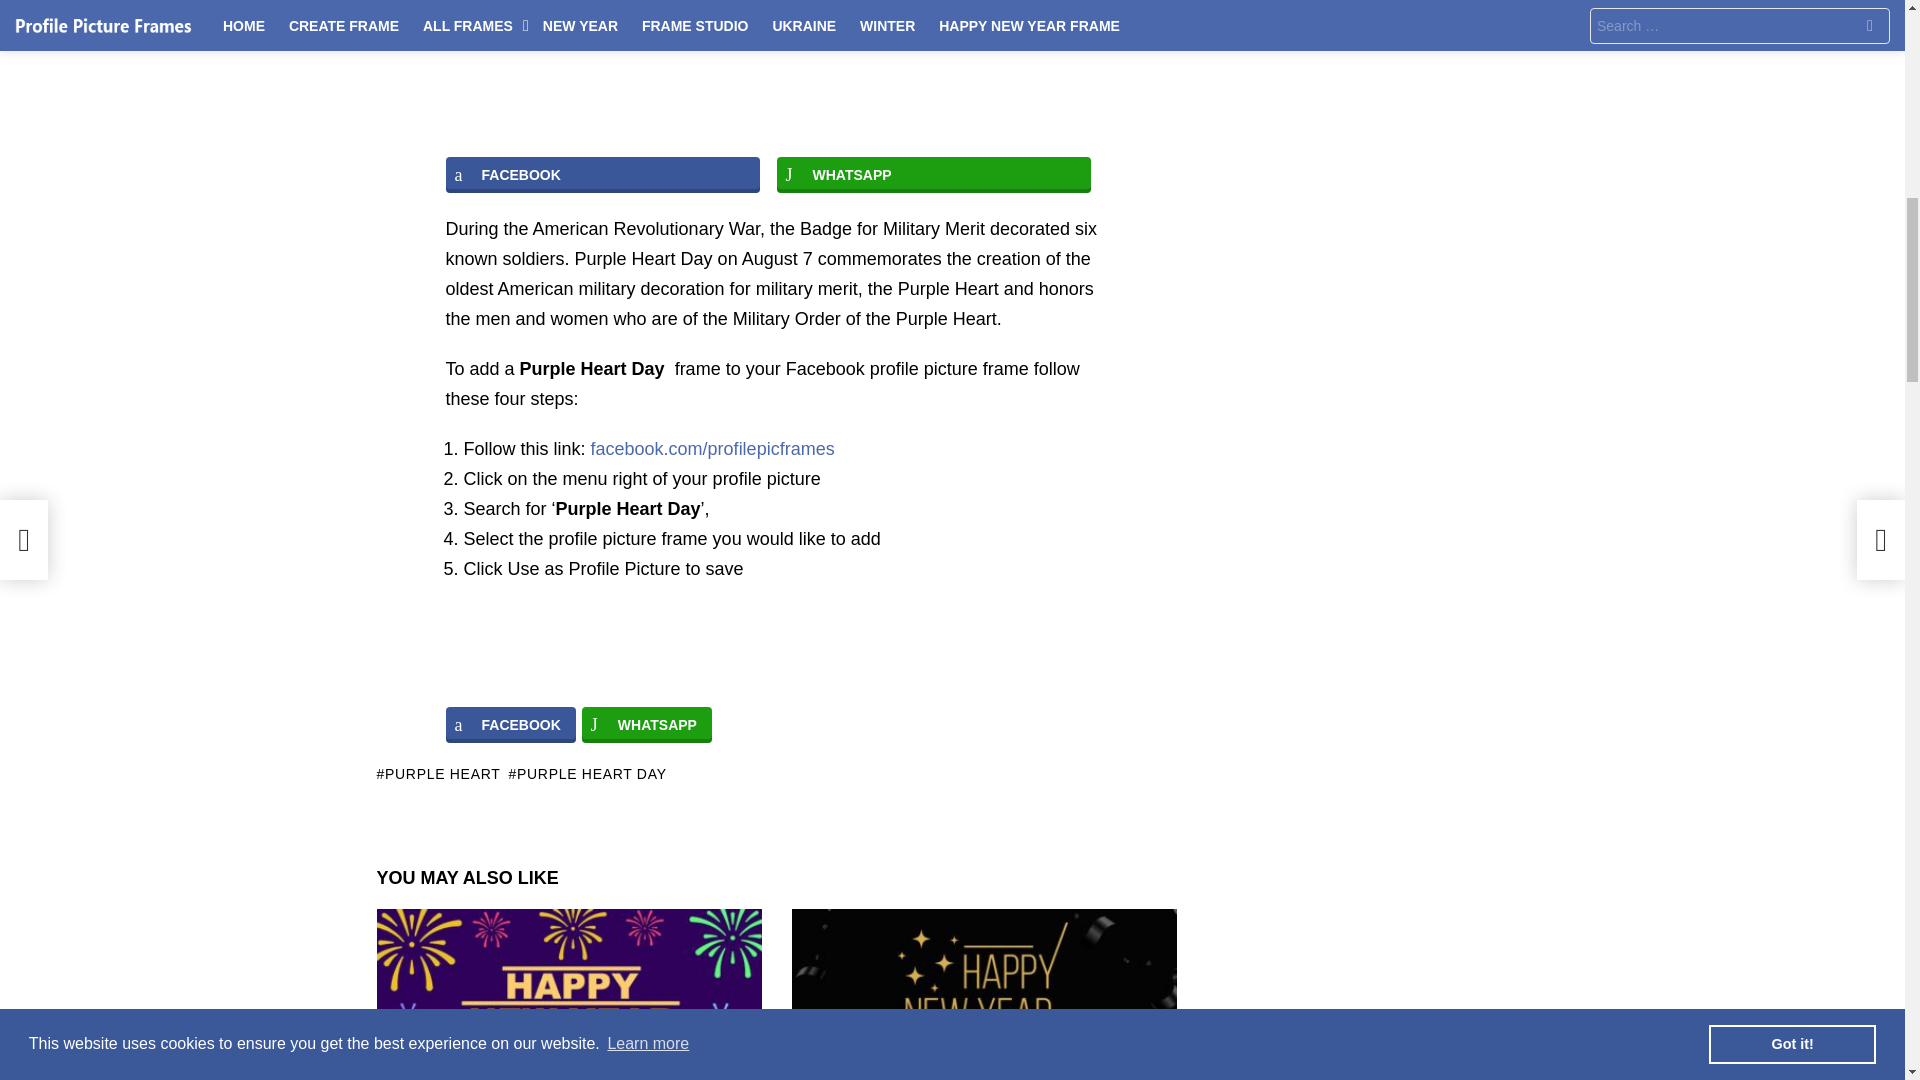 The image size is (1920, 1080). Describe the element at coordinates (602, 174) in the screenshot. I see `Share on Facebook` at that location.